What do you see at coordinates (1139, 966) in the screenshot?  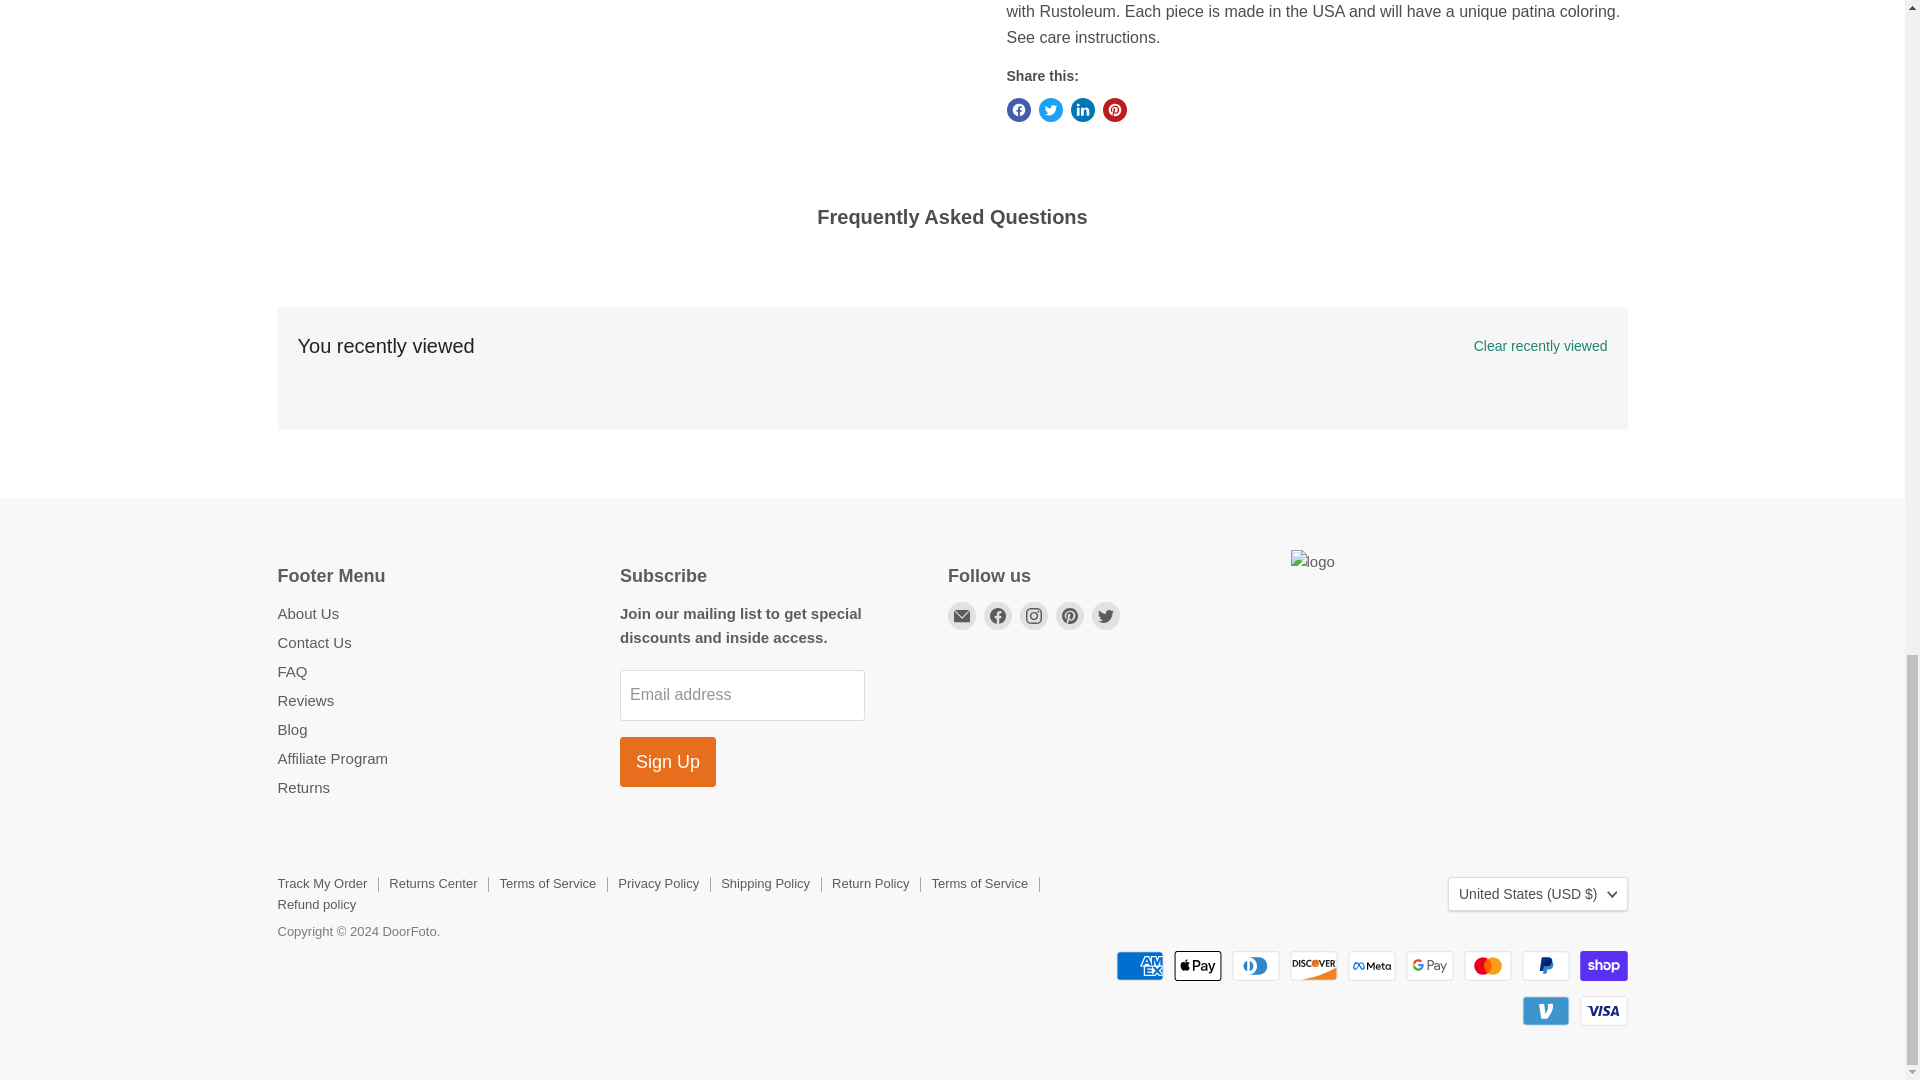 I see `American Express` at bounding box center [1139, 966].